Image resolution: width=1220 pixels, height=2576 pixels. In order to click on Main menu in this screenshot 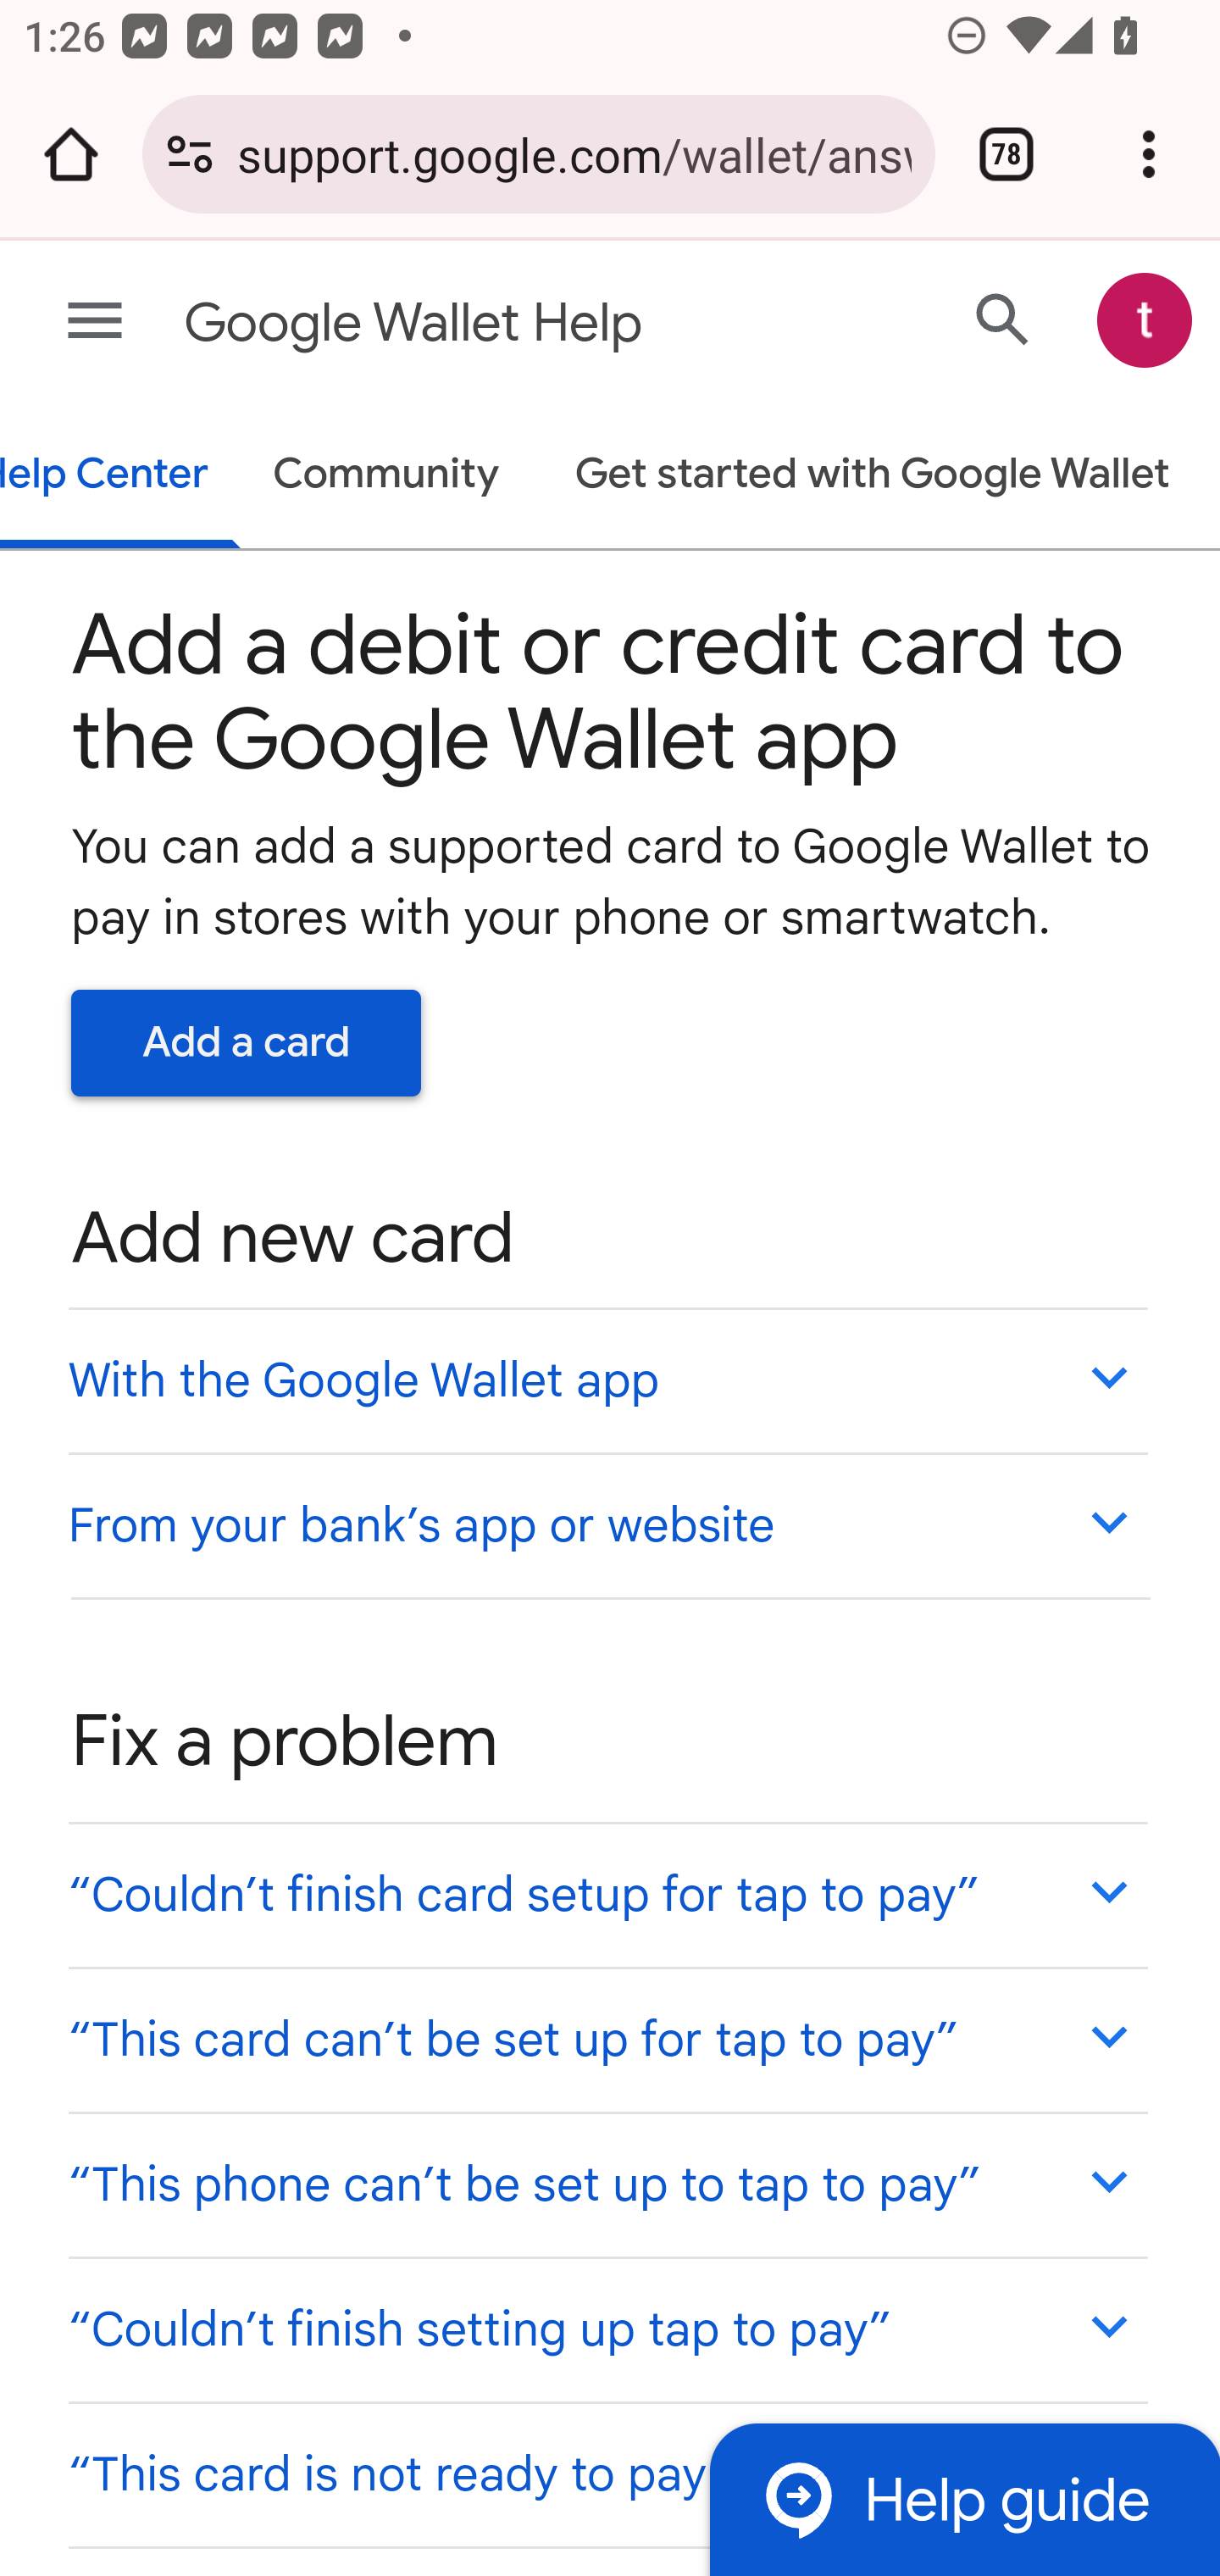, I will do `click(95, 322)`.